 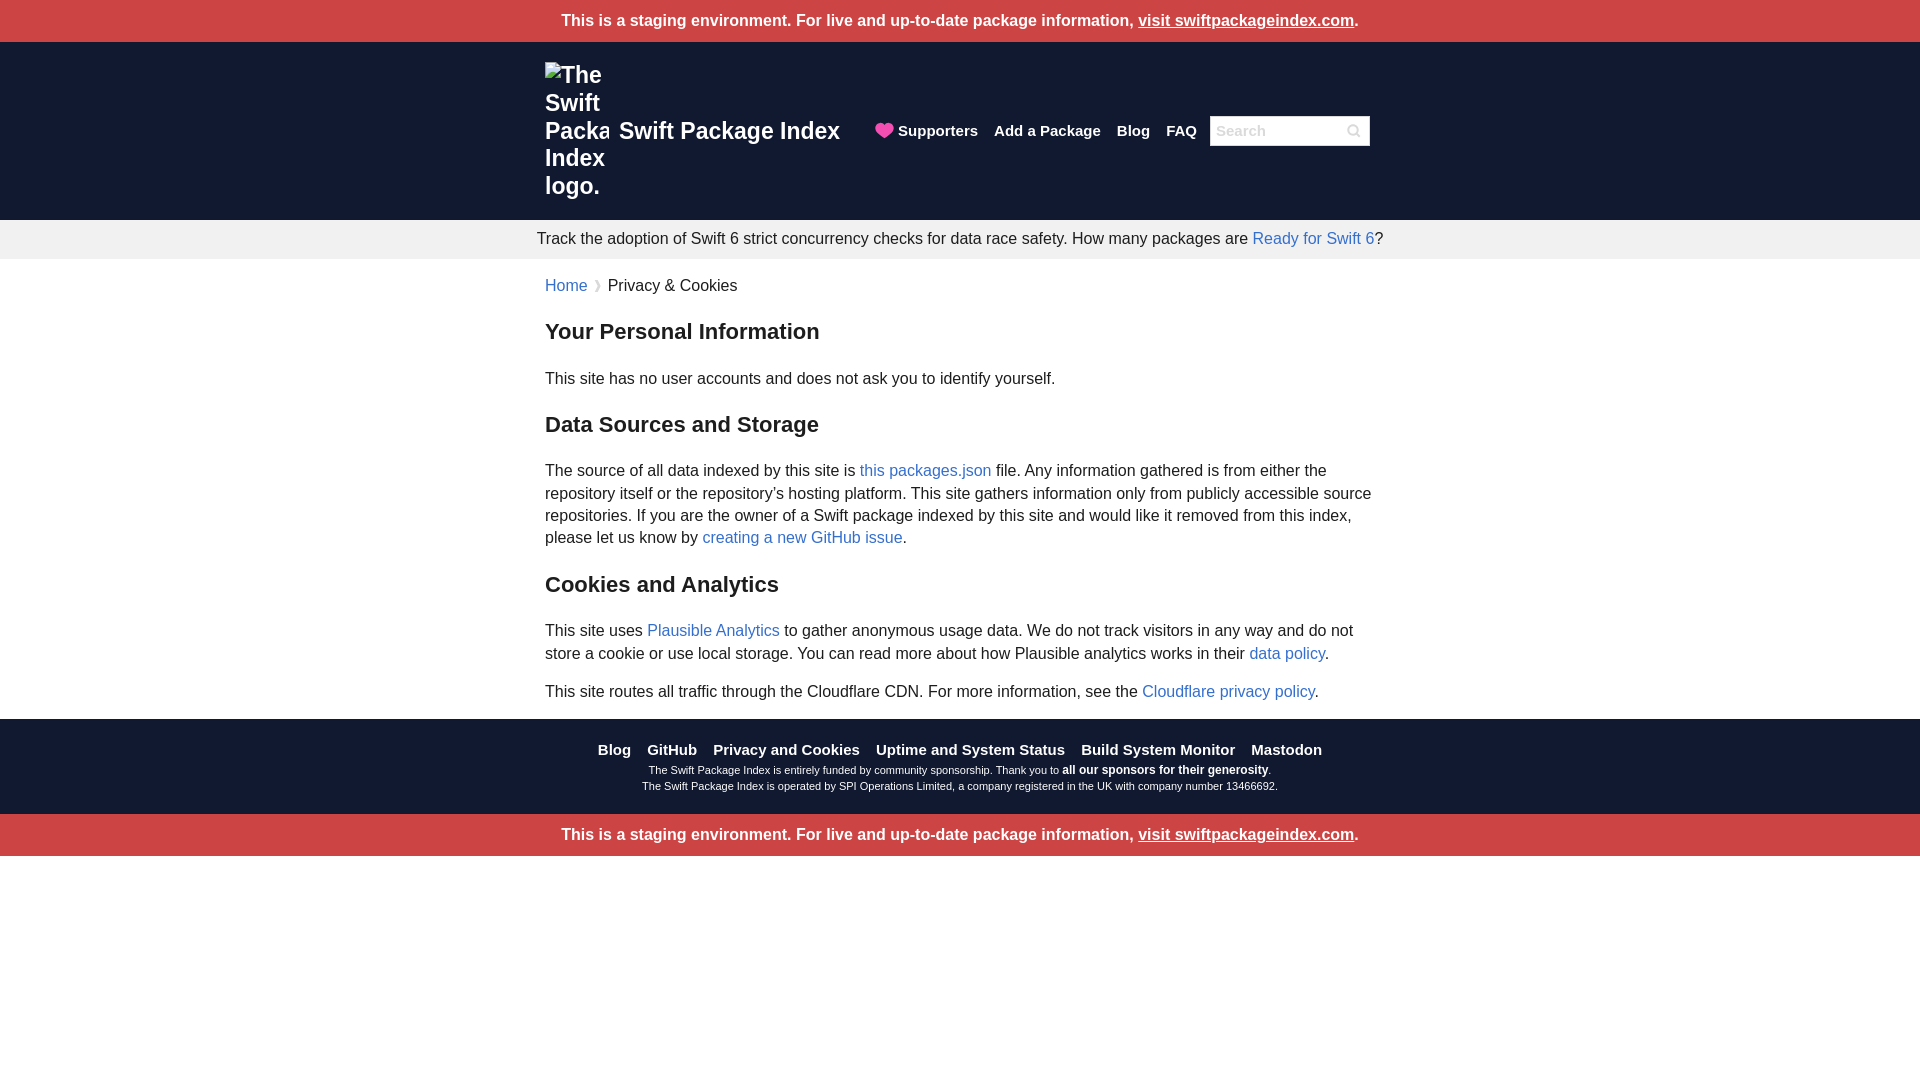 I want to click on Cloudflare privacy policy, so click(x=1228, y=690).